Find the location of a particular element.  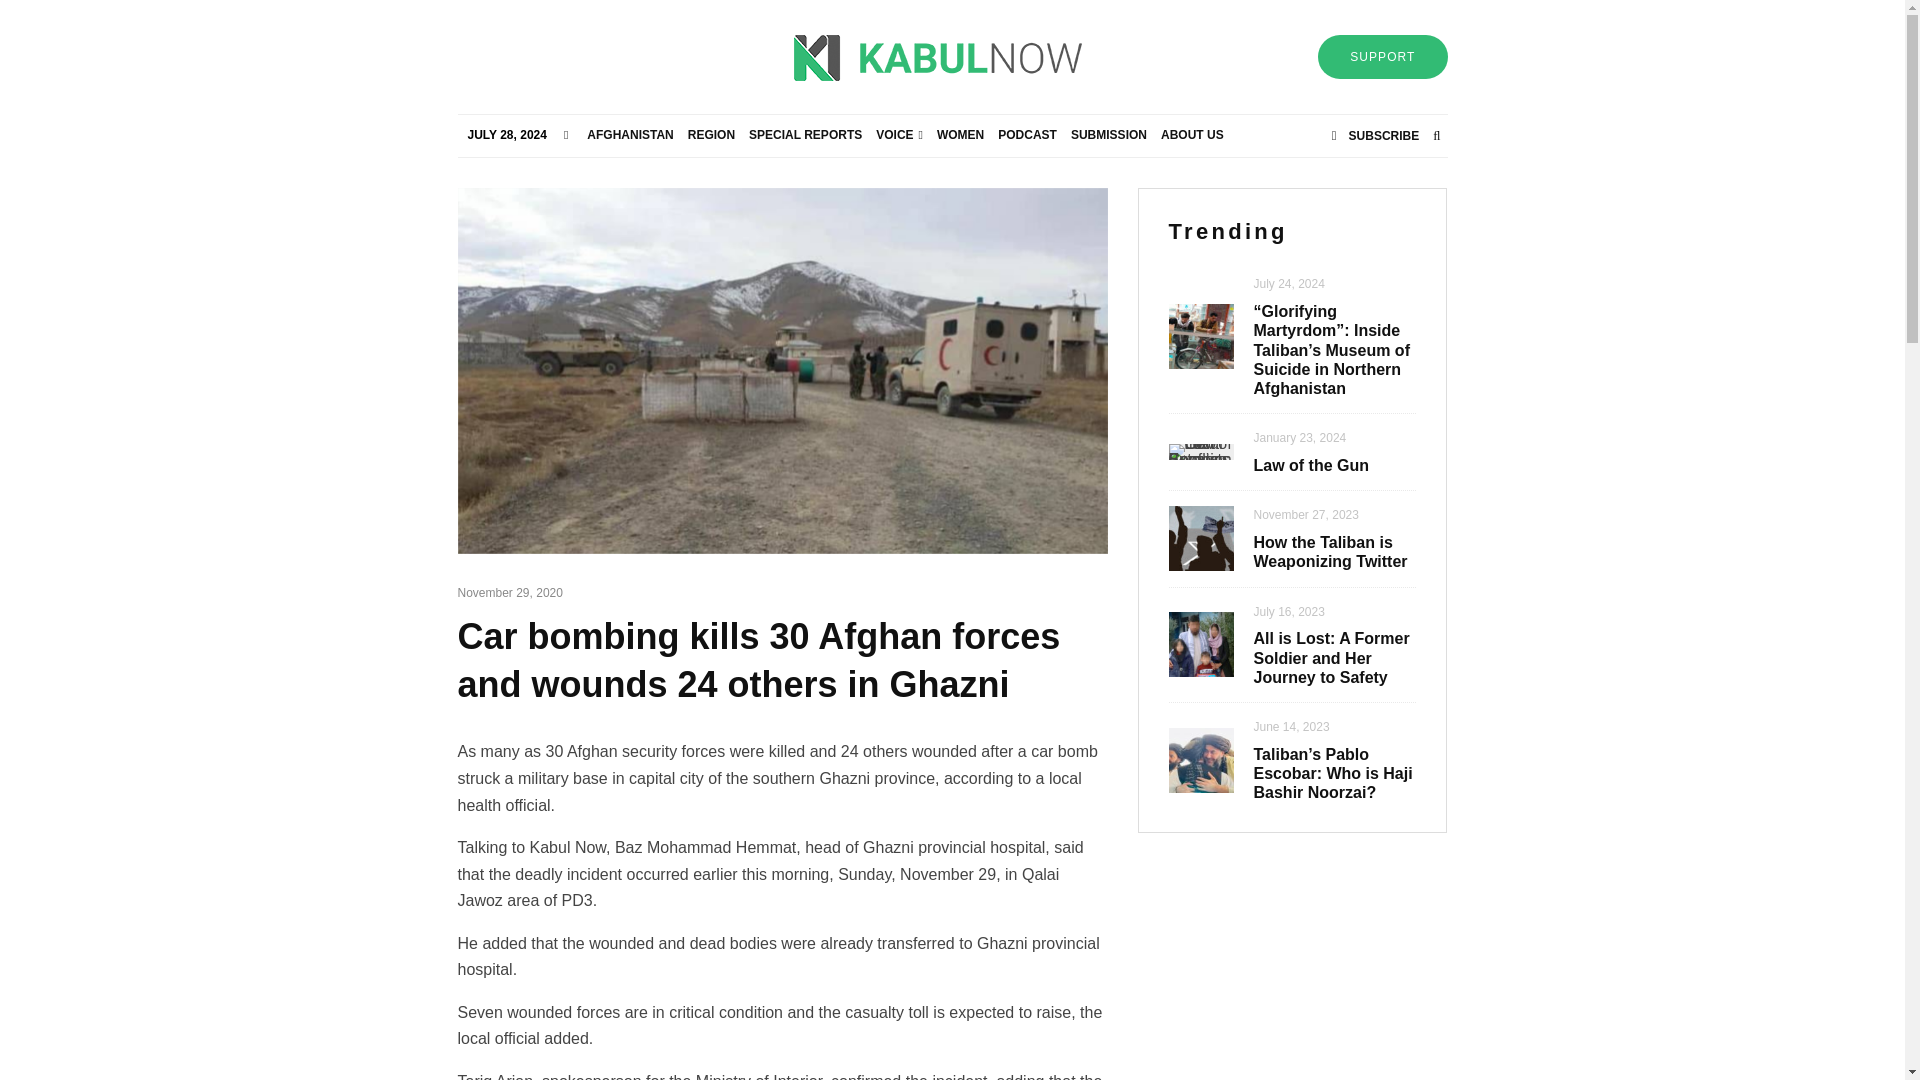

SPECIAL REPORTS is located at coordinates (805, 135).